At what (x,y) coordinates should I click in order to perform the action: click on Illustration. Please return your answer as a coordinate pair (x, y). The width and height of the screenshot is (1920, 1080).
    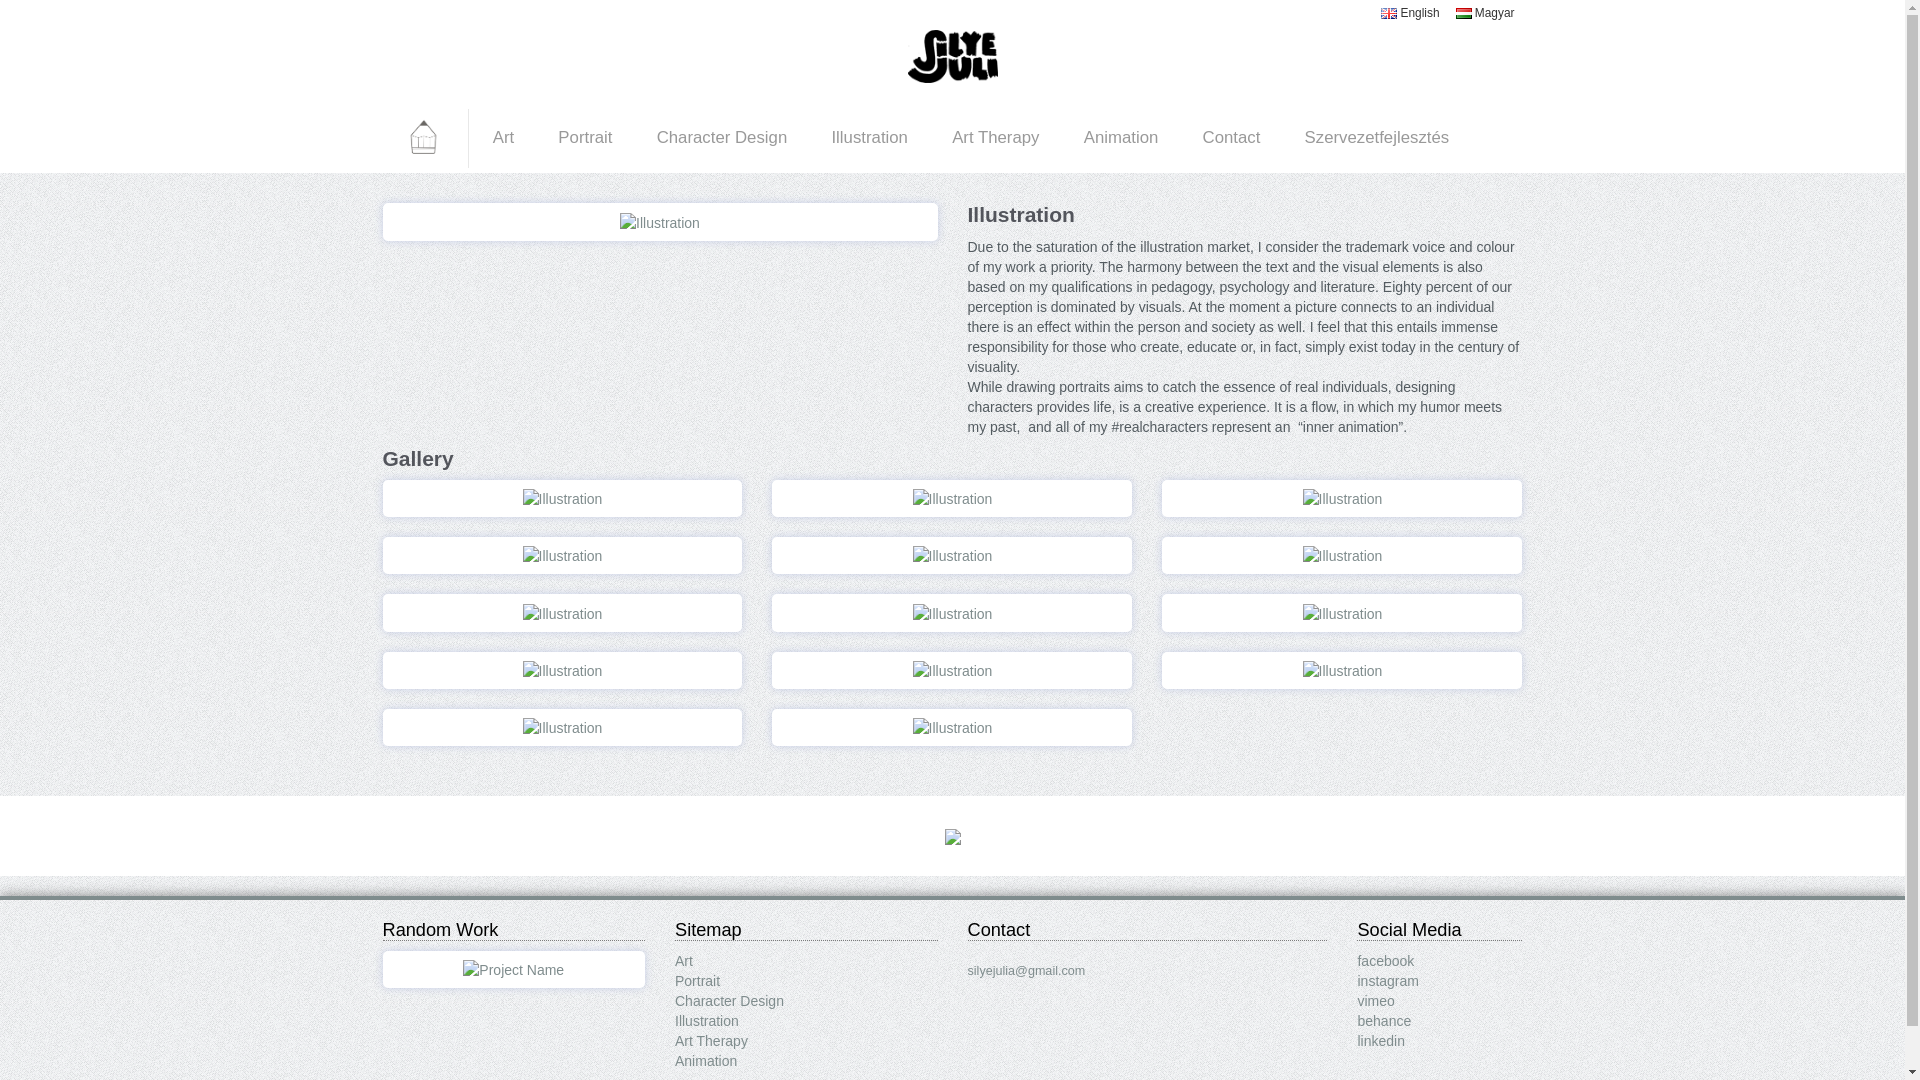
    Looking at the image, I should click on (660, 220).